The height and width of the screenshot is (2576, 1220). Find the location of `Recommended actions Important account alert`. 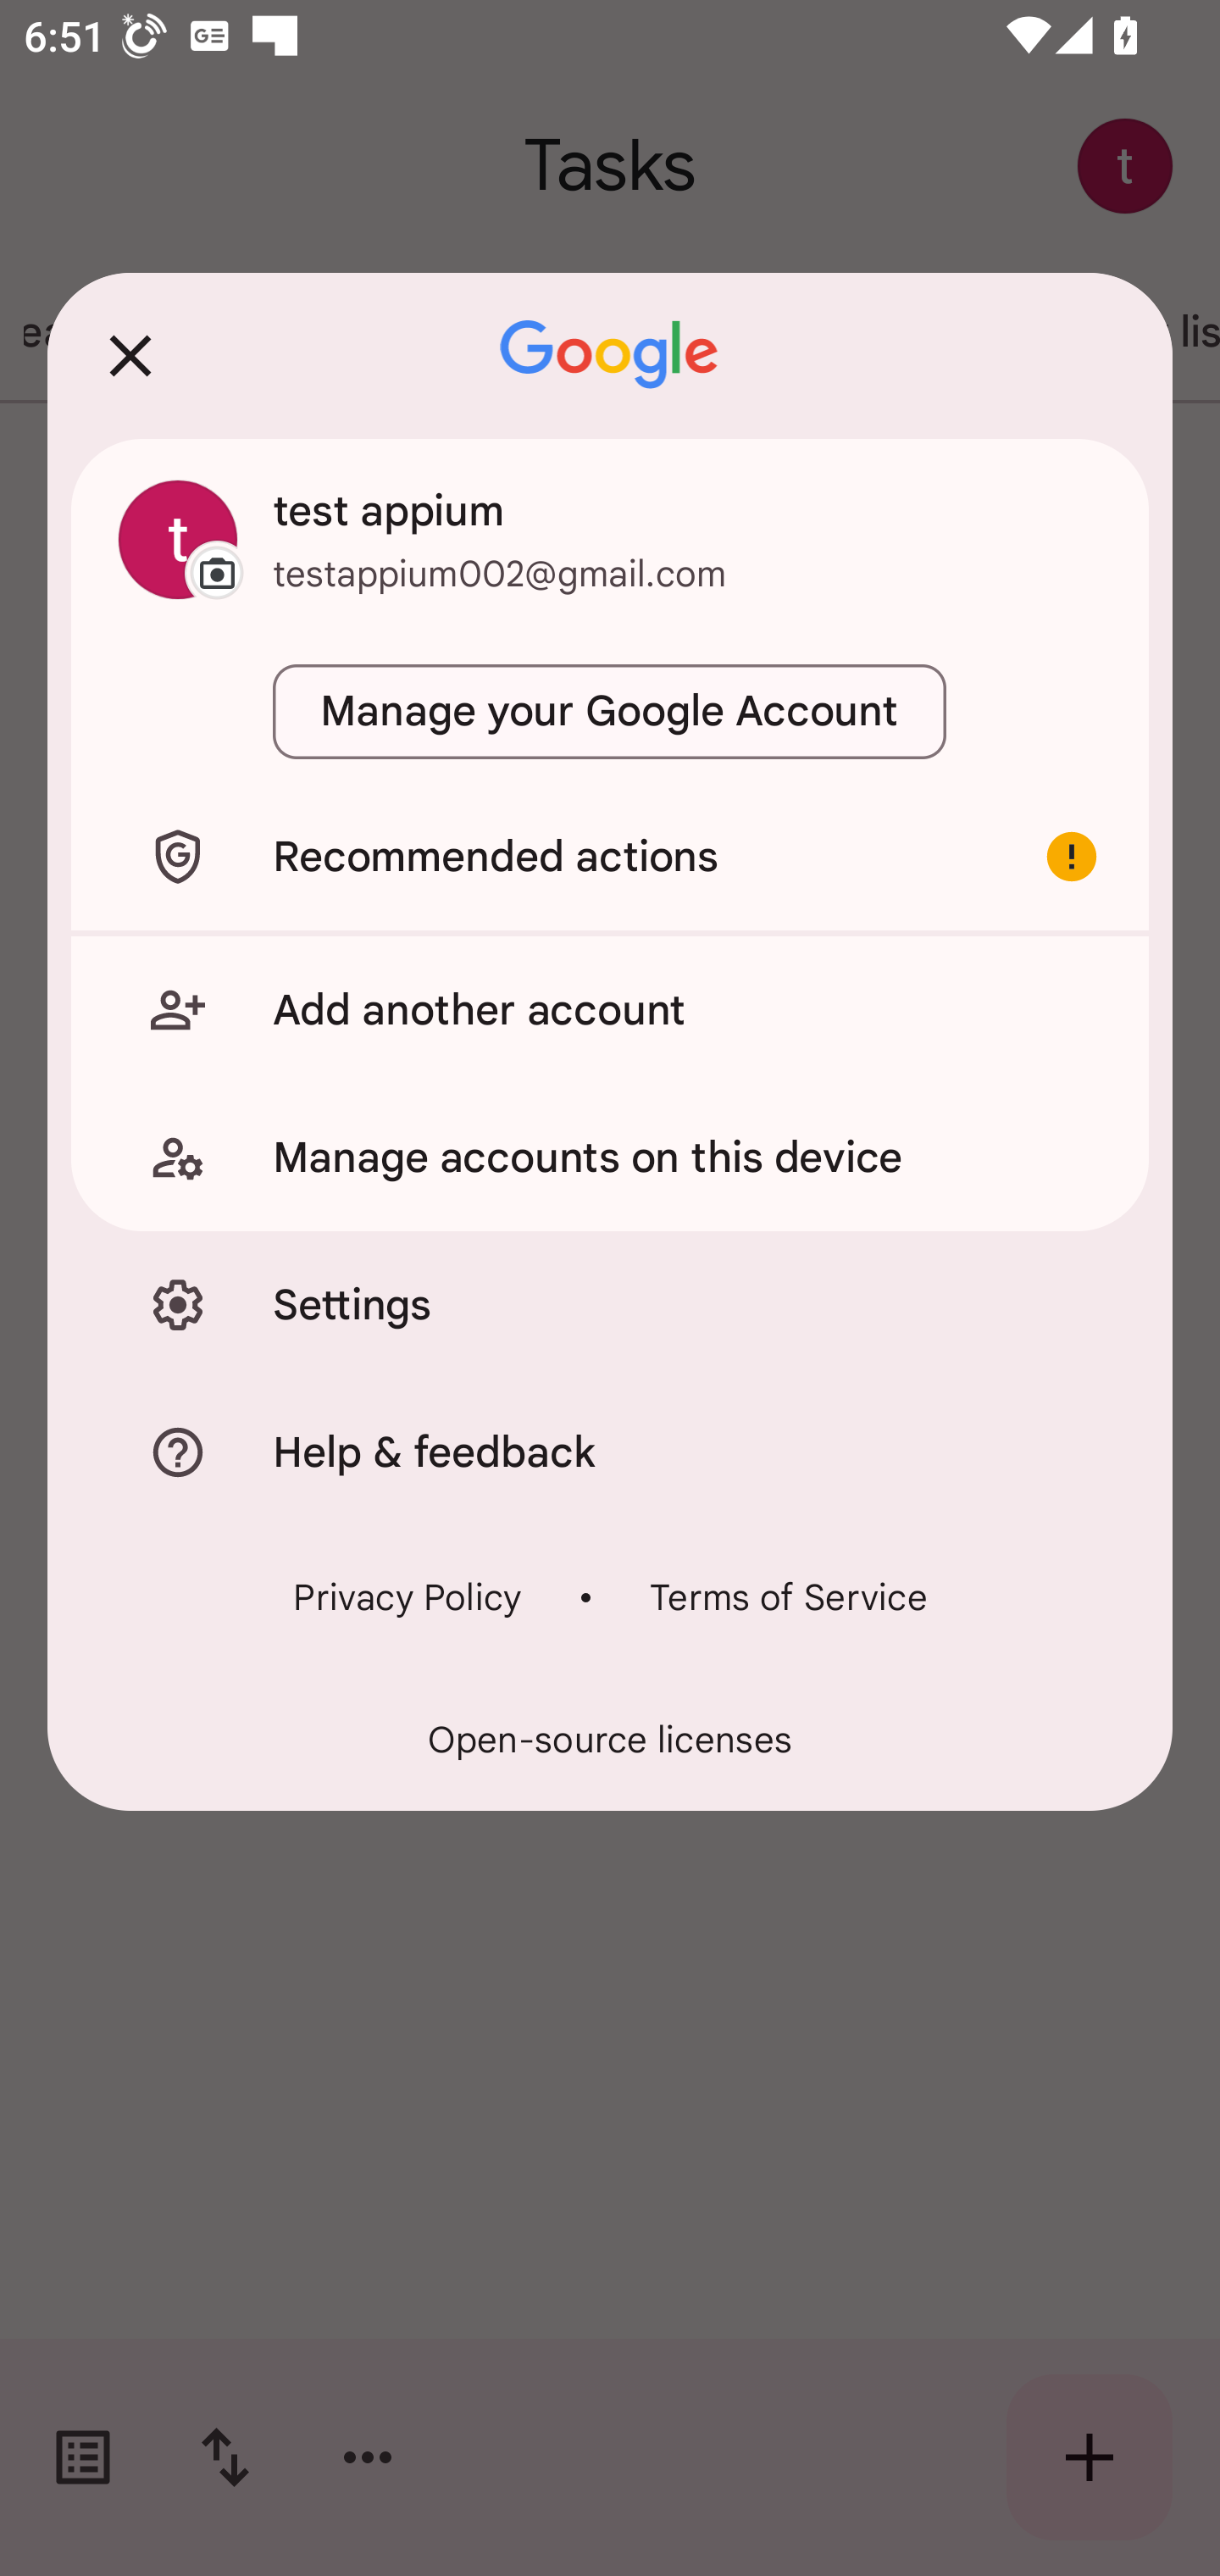

Recommended actions Important account alert is located at coordinates (610, 856).